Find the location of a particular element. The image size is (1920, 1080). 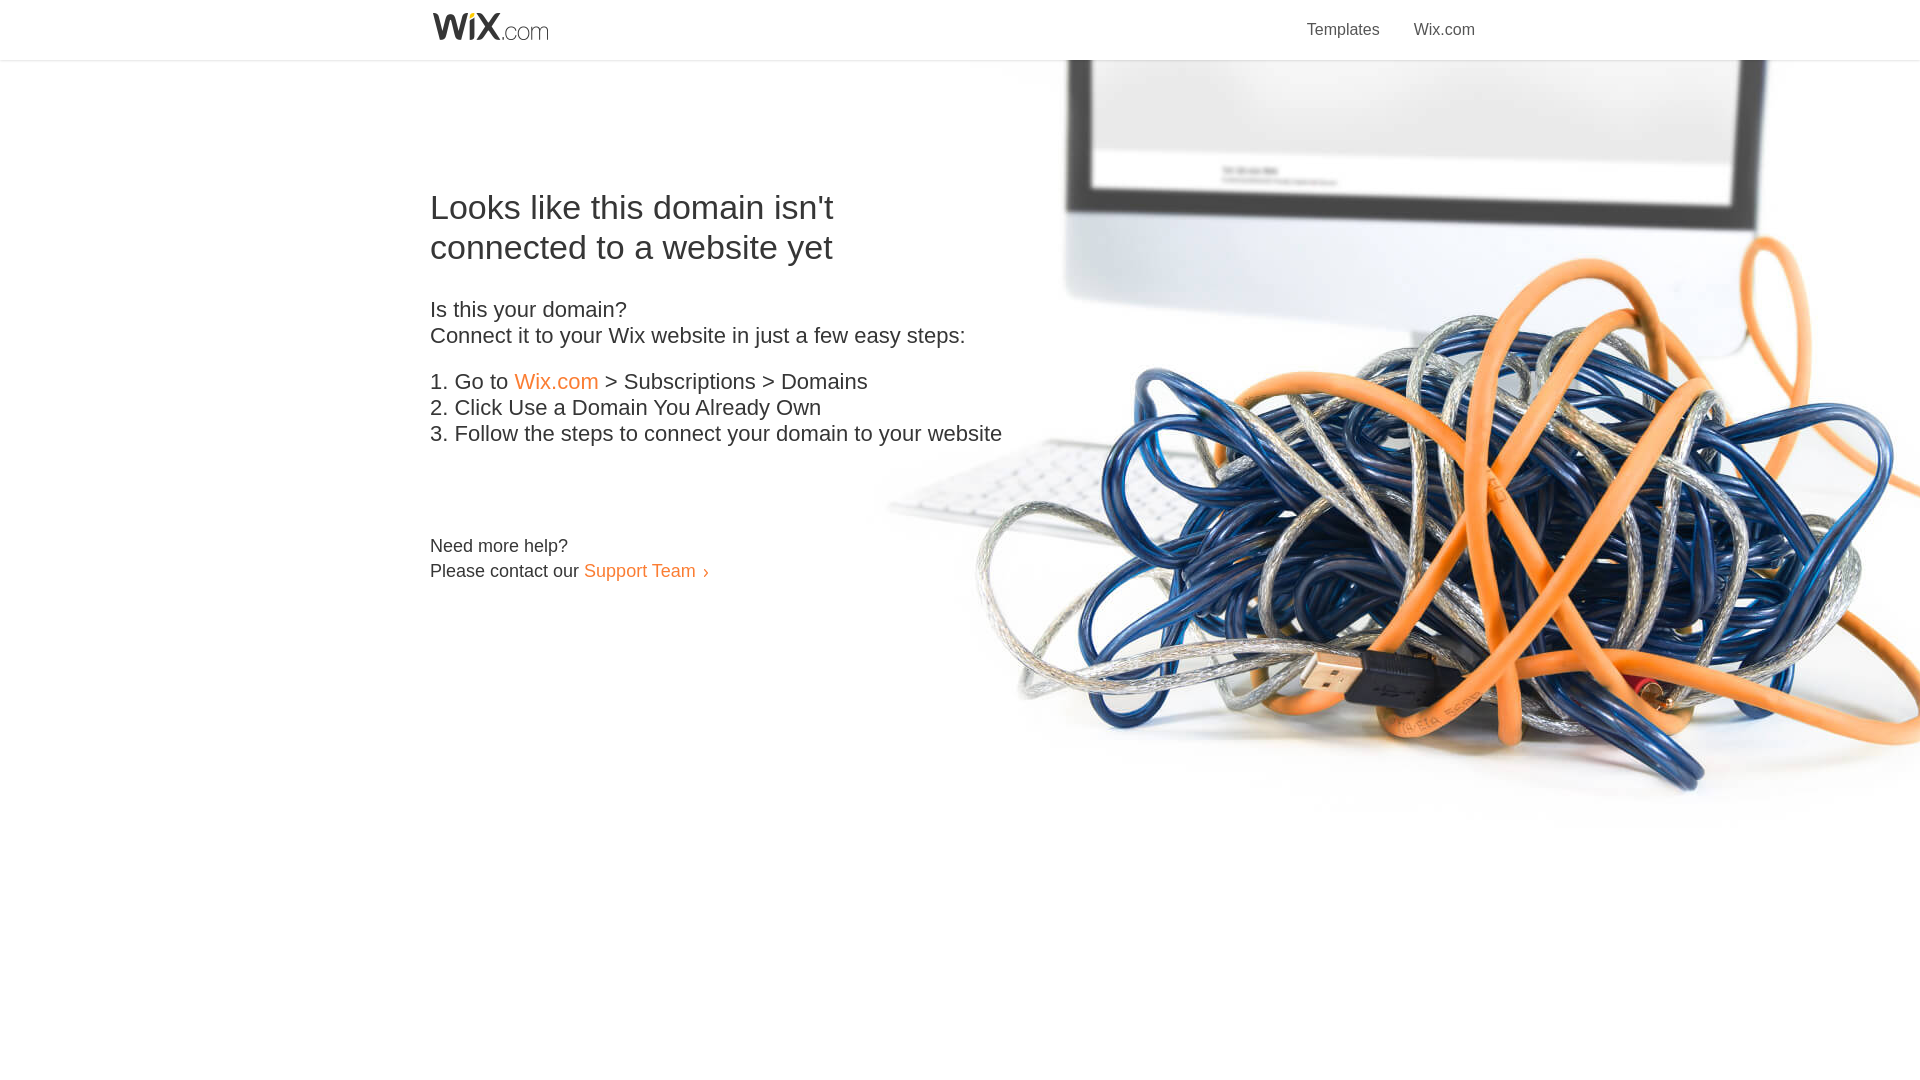

Wix.com is located at coordinates (556, 382).